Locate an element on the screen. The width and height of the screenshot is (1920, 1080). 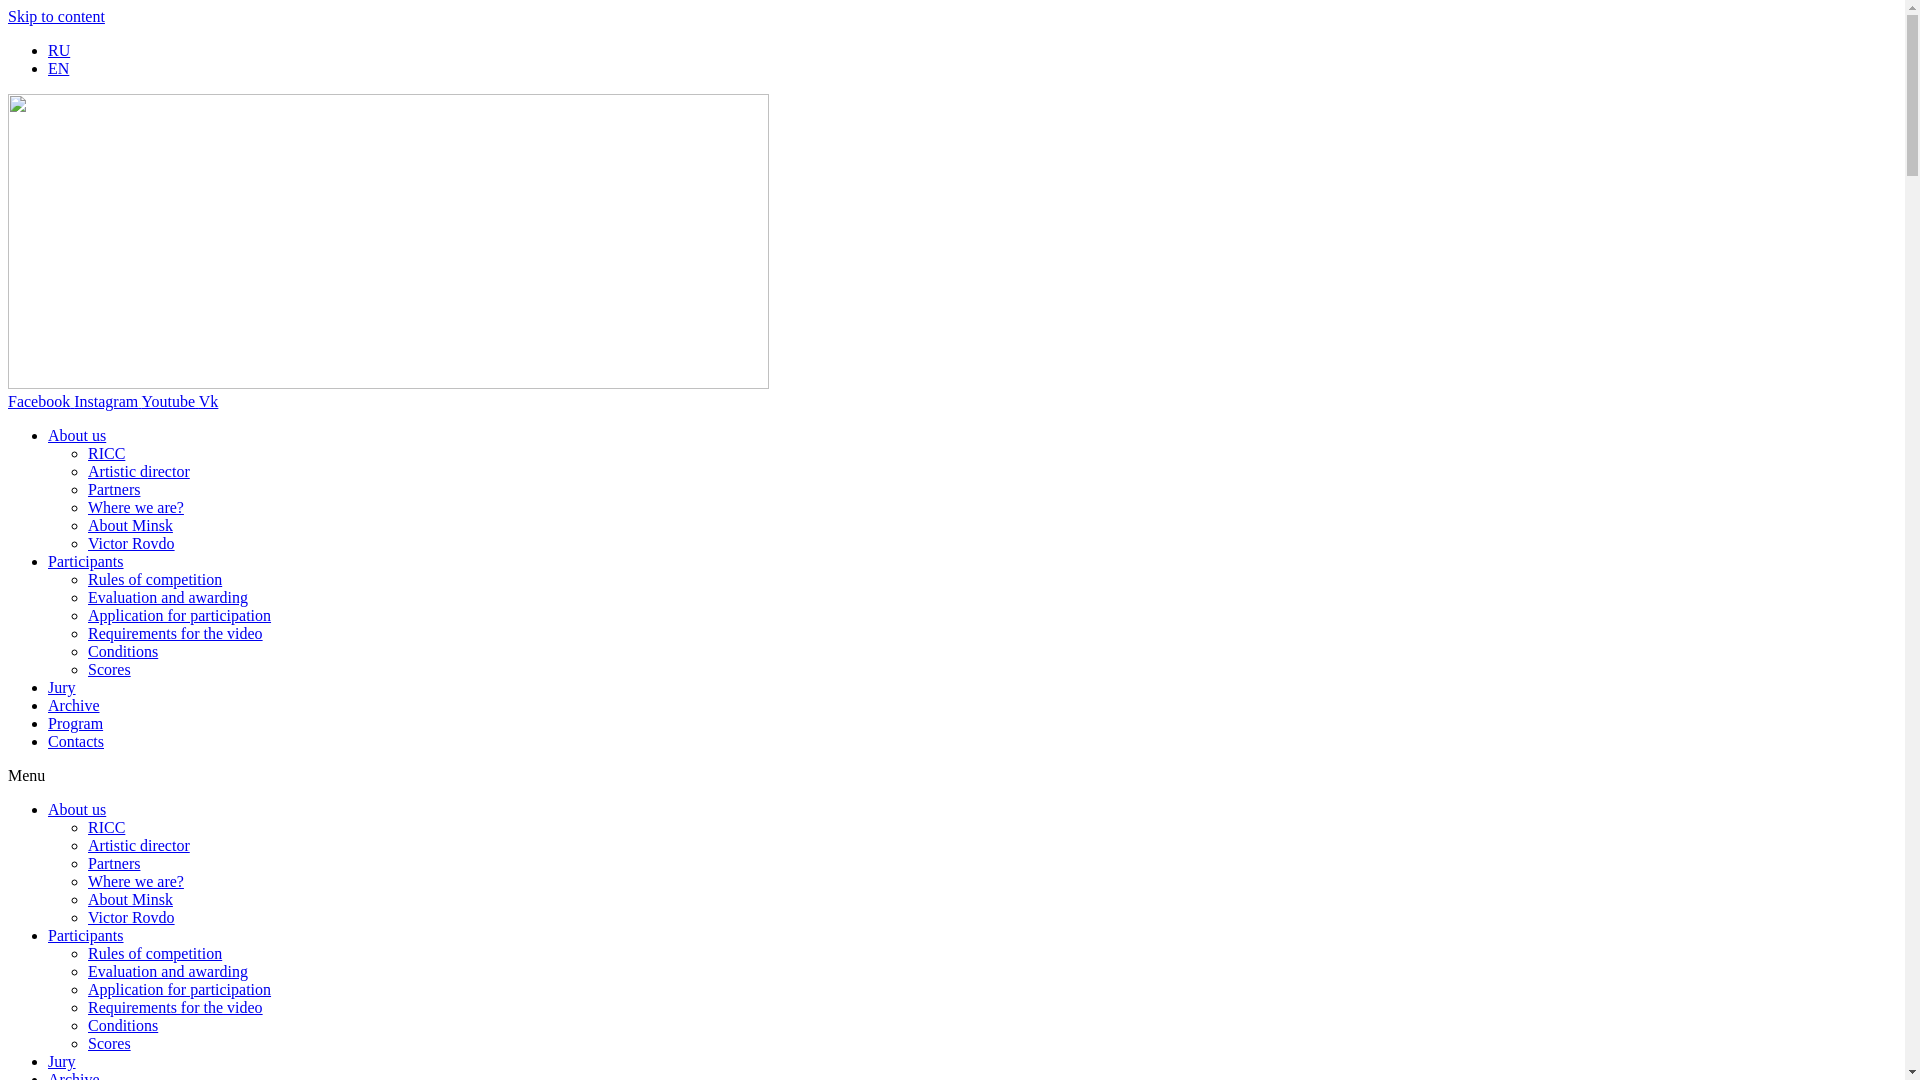
Rules of competition is located at coordinates (155, 954).